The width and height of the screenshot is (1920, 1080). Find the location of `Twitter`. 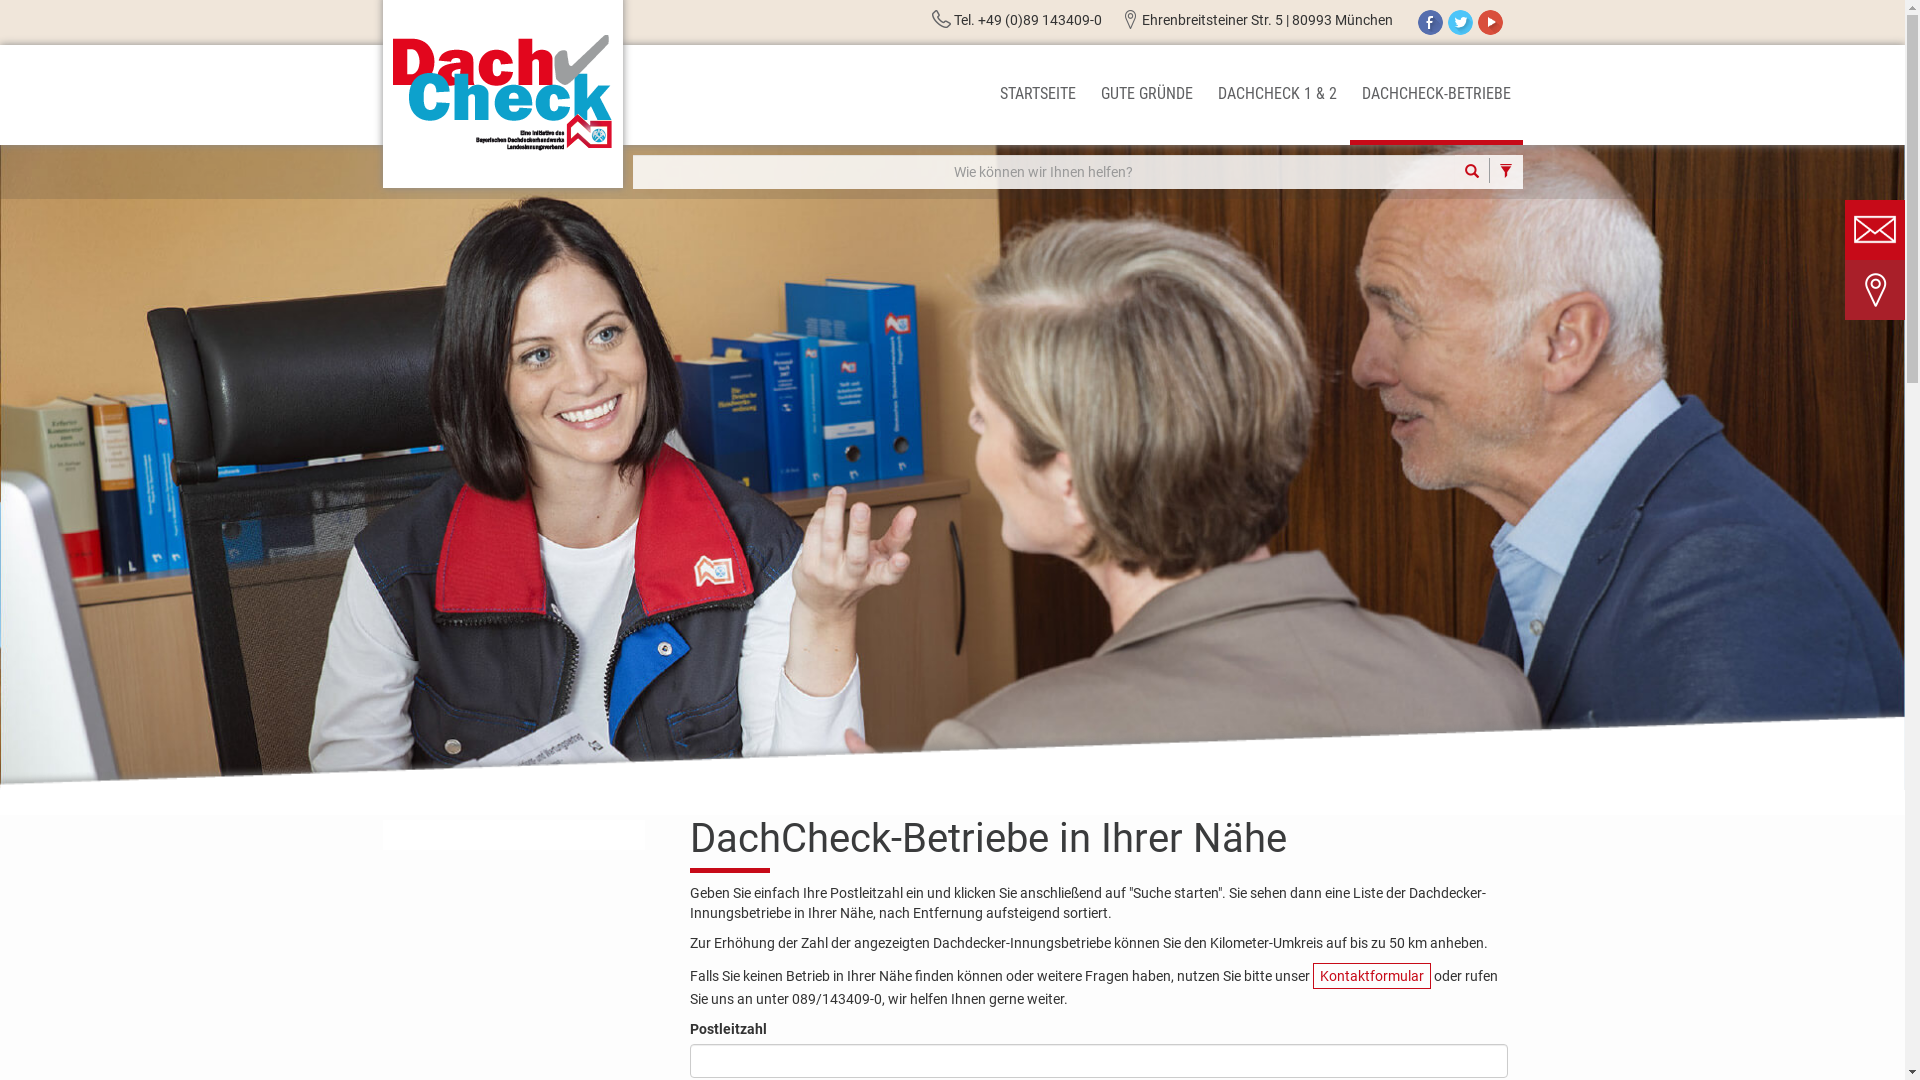

Twitter is located at coordinates (1460, 22).